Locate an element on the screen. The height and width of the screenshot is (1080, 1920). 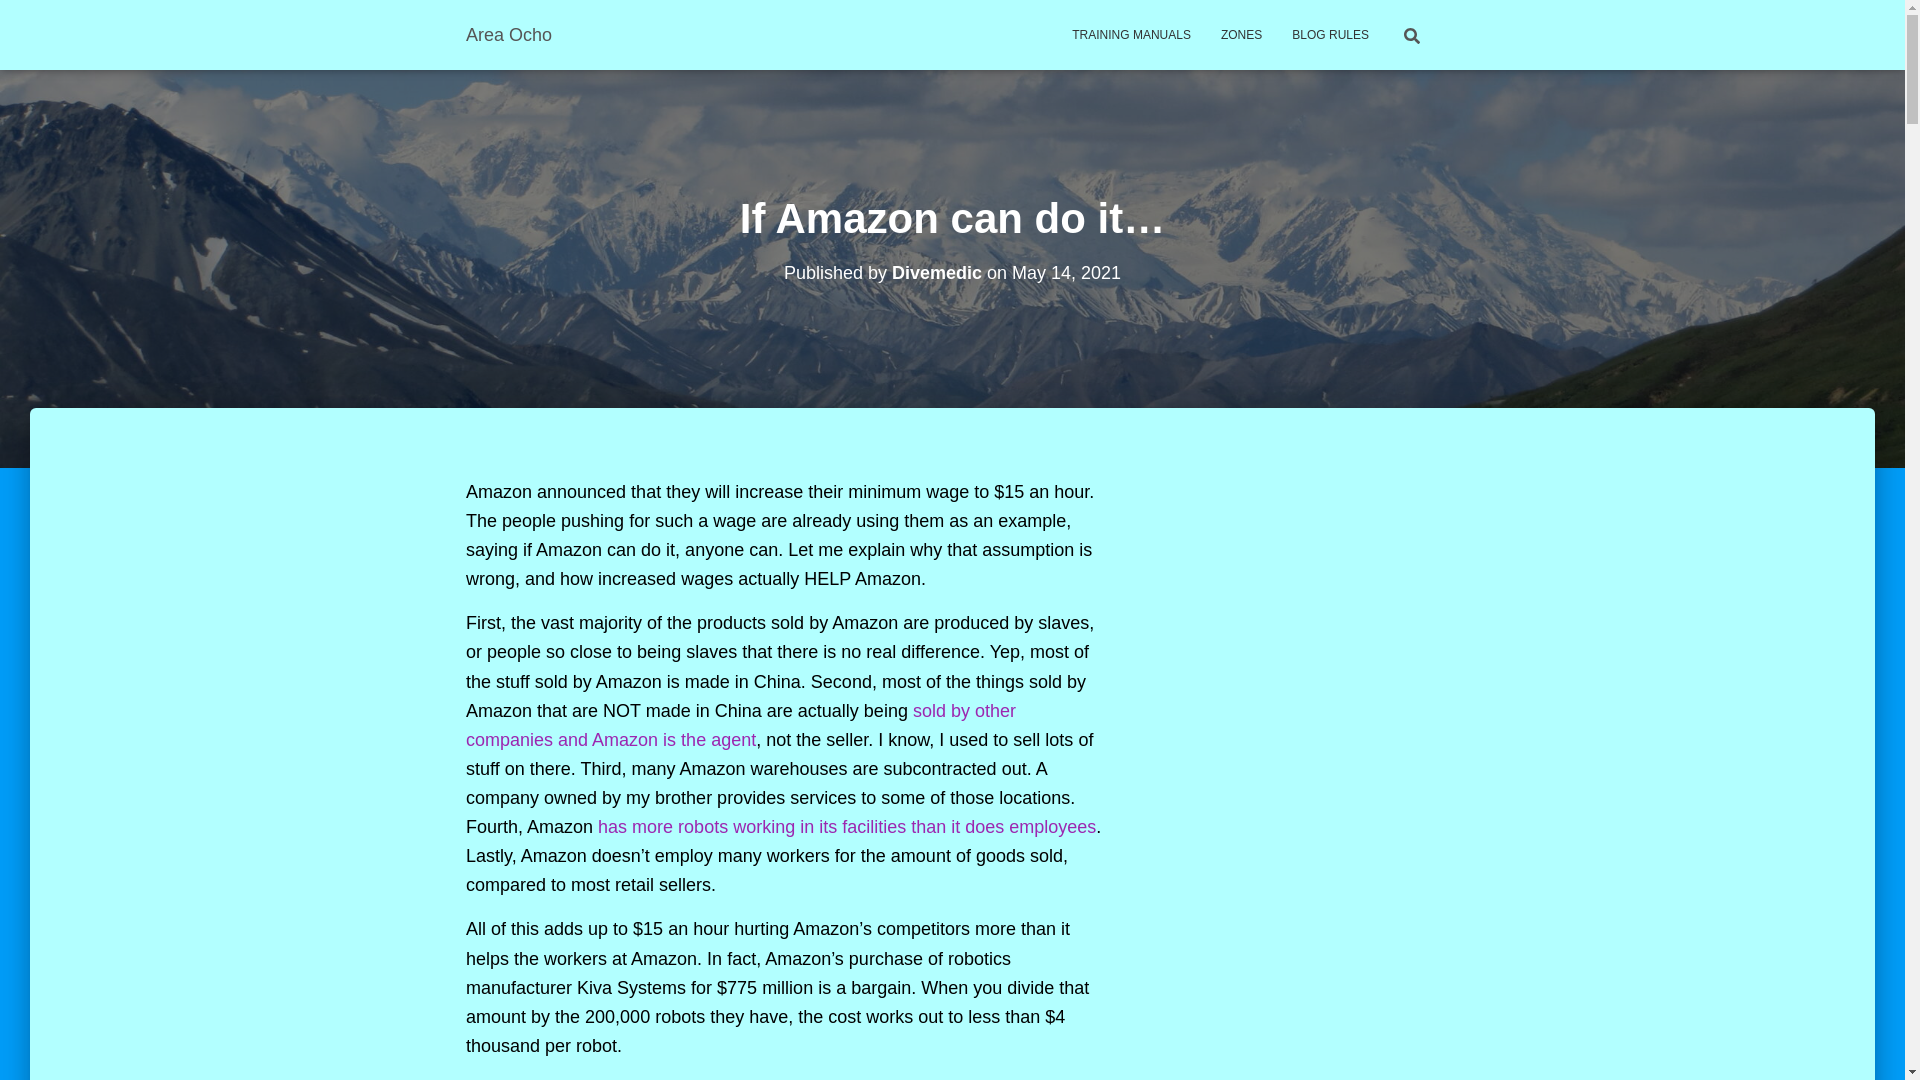
Training Manuals is located at coordinates (1131, 34).